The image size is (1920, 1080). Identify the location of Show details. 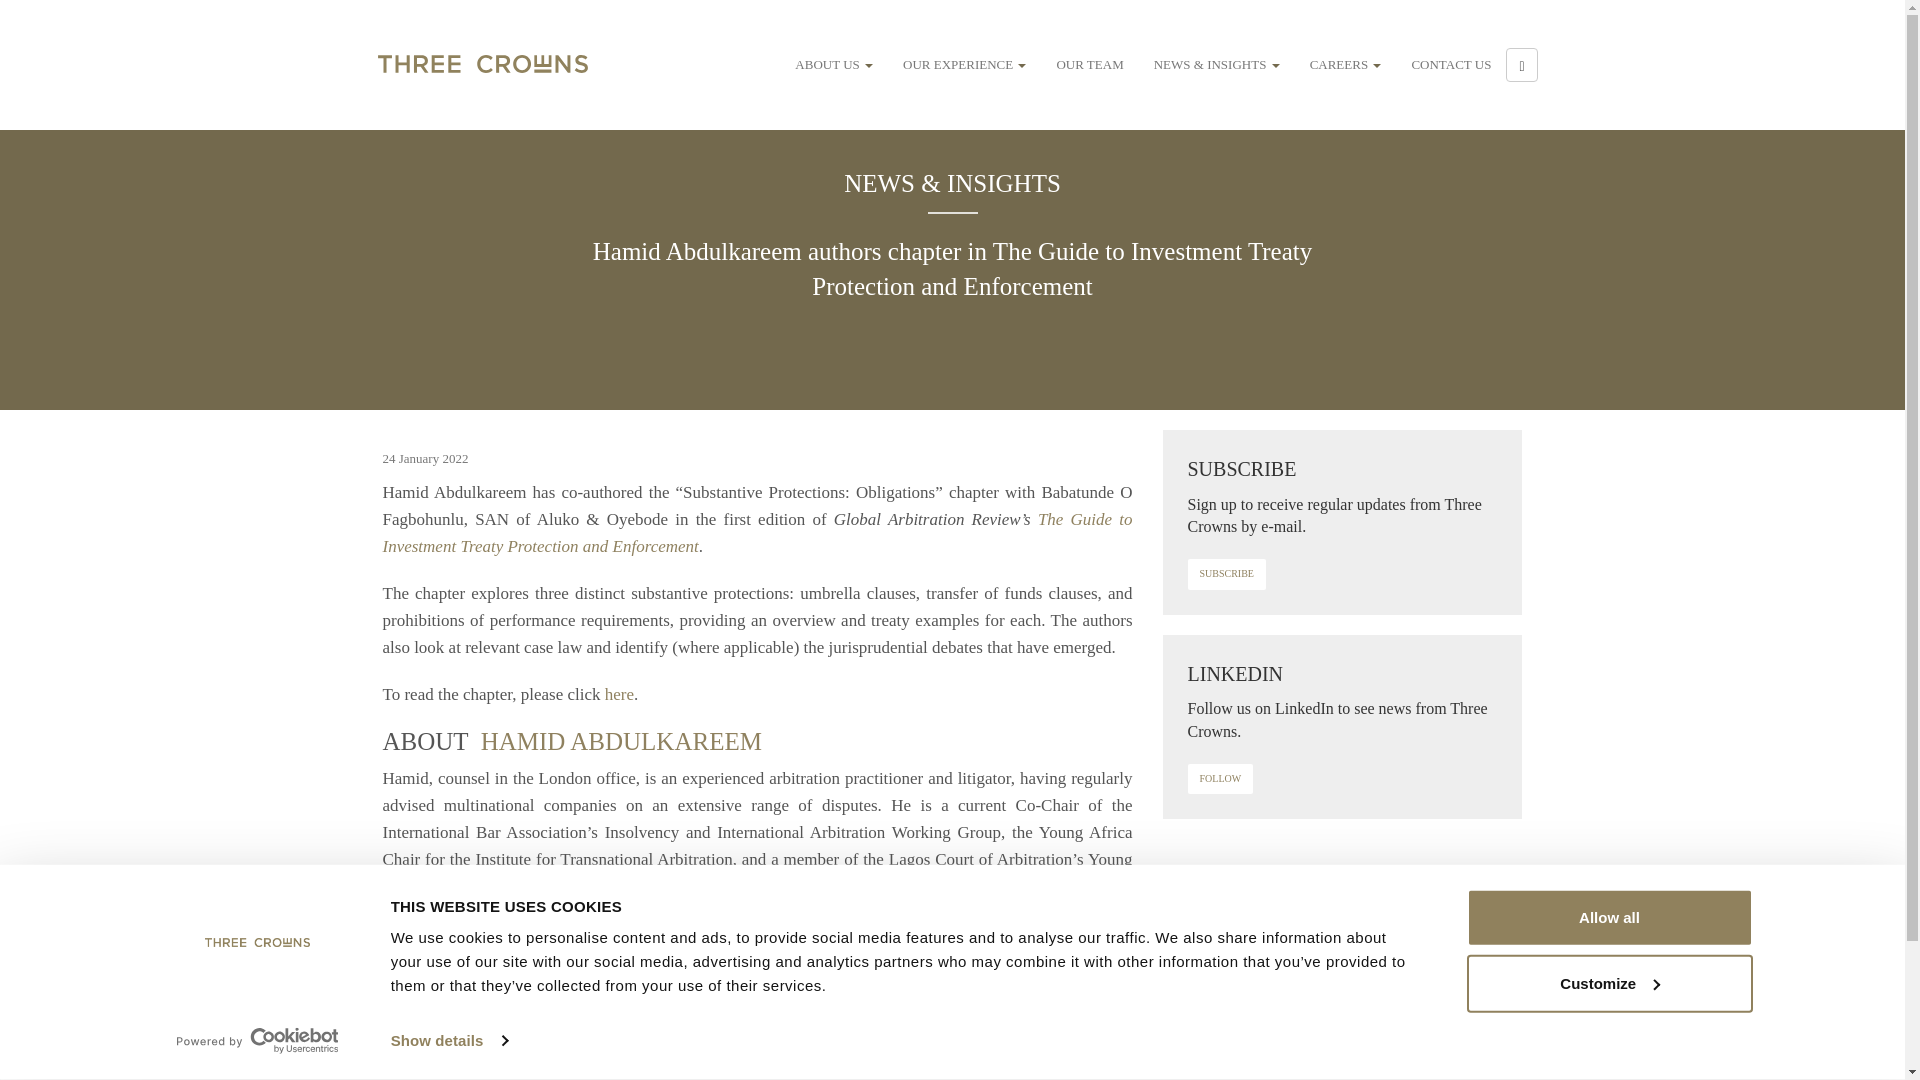
(448, 1041).